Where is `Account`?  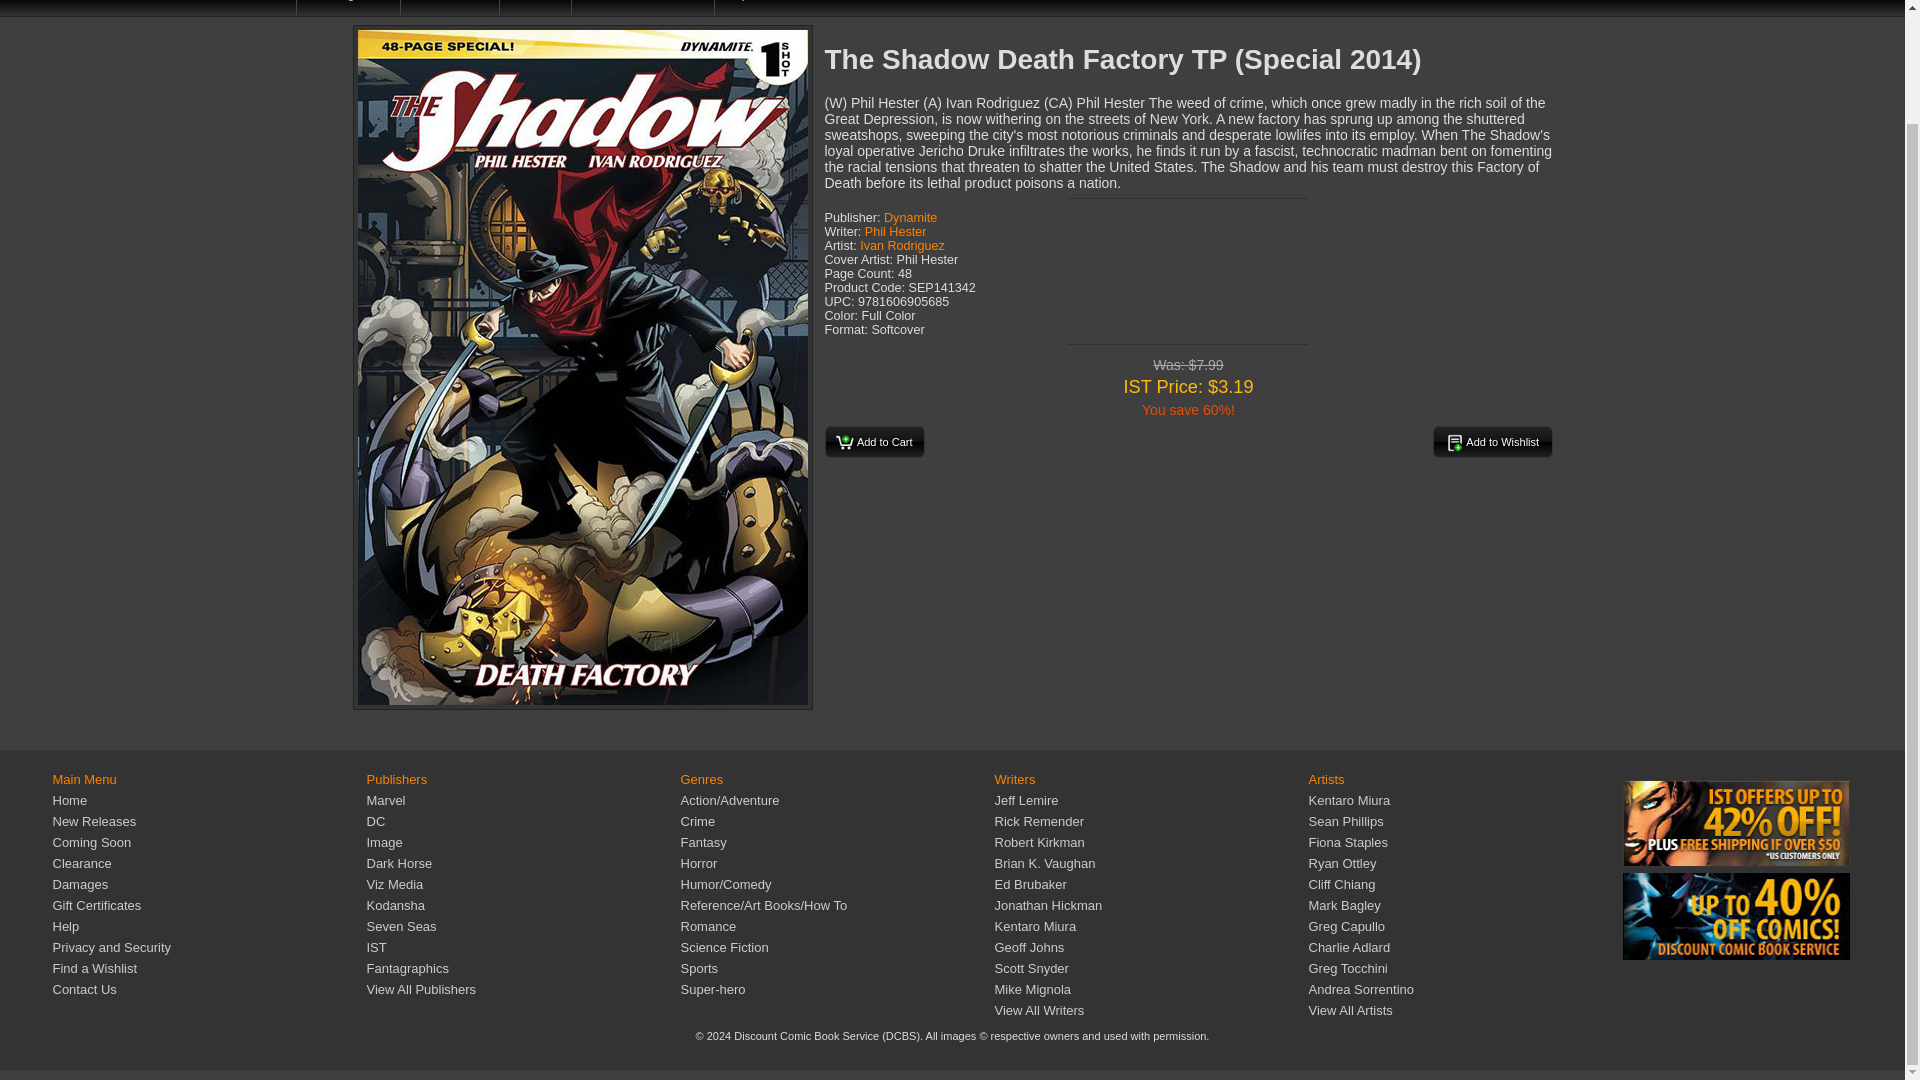 Account is located at coordinates (1842, 8).